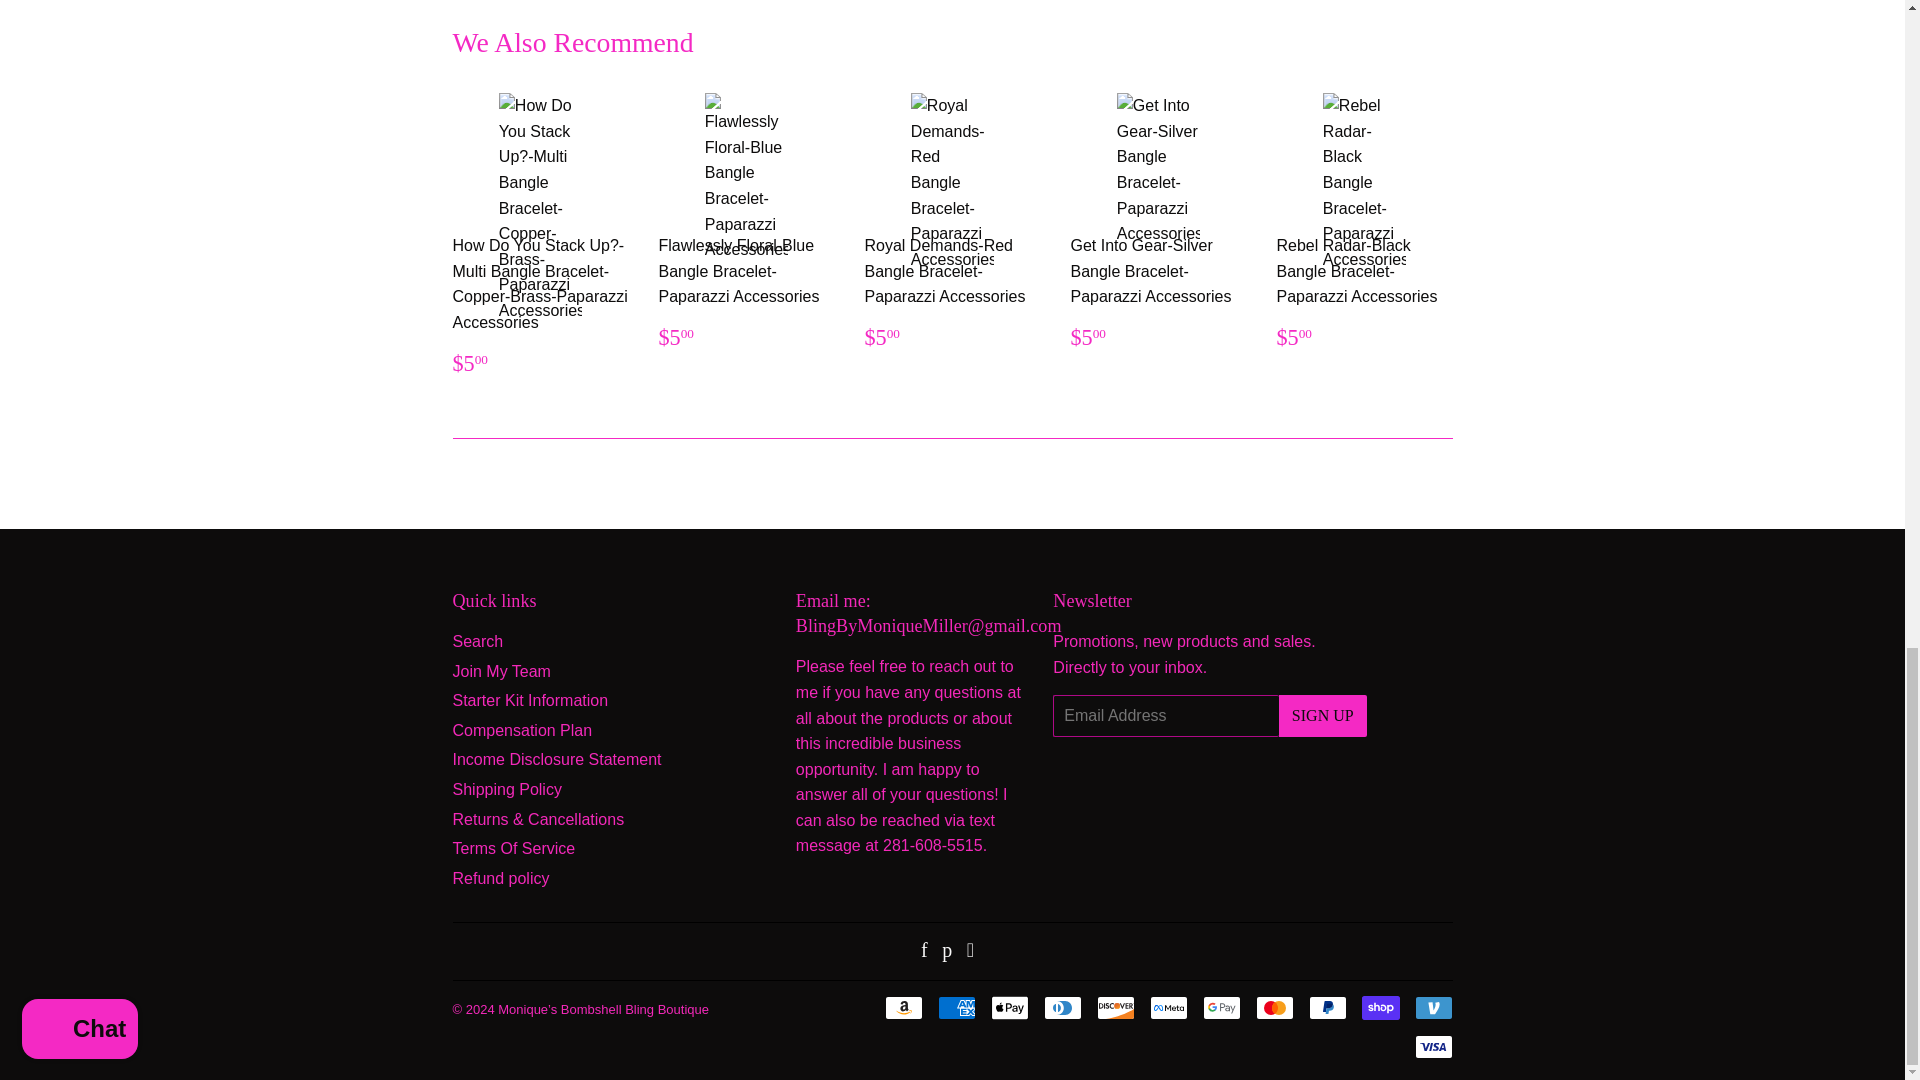 Image resolution: width=1920 pixels, height=1080 pixels. I want to click on Shop Pay, so click(1380, 1007).